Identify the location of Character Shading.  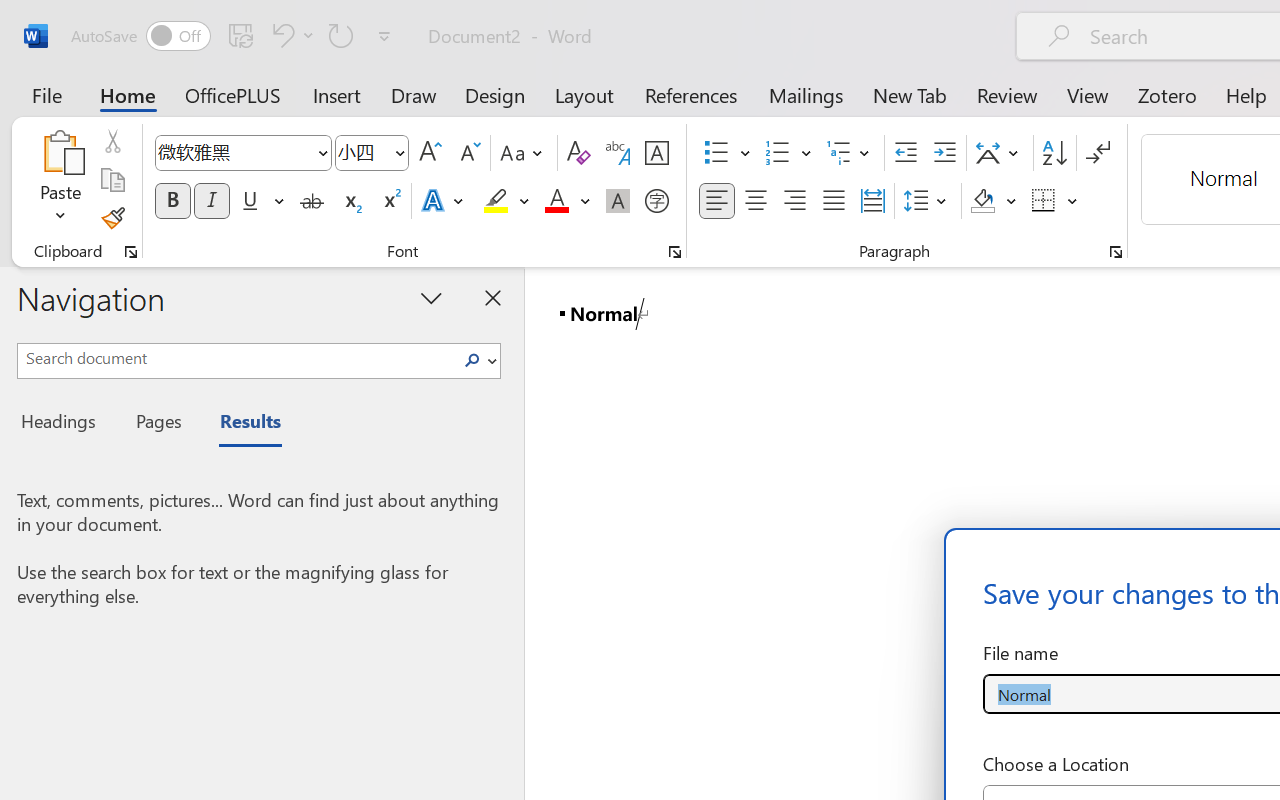
(618, 201).